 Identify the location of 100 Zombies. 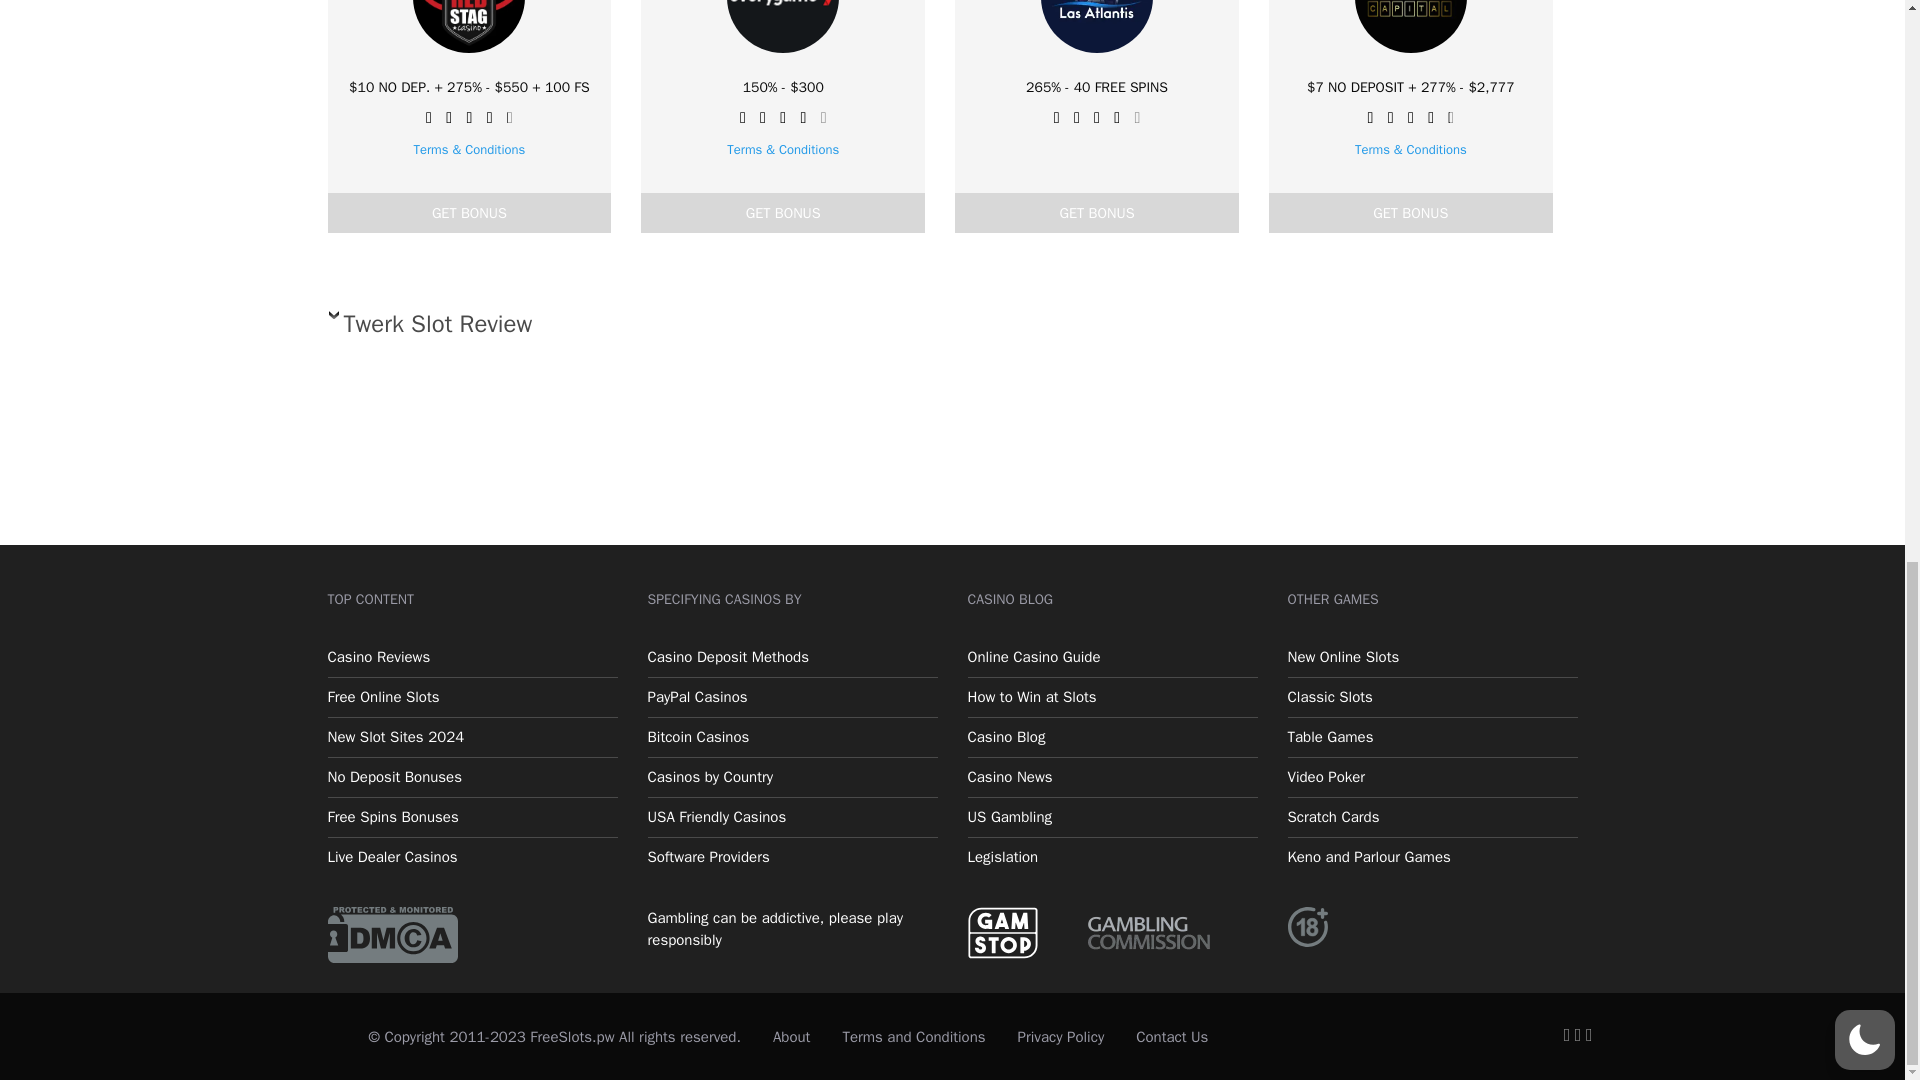
(1425, 162).